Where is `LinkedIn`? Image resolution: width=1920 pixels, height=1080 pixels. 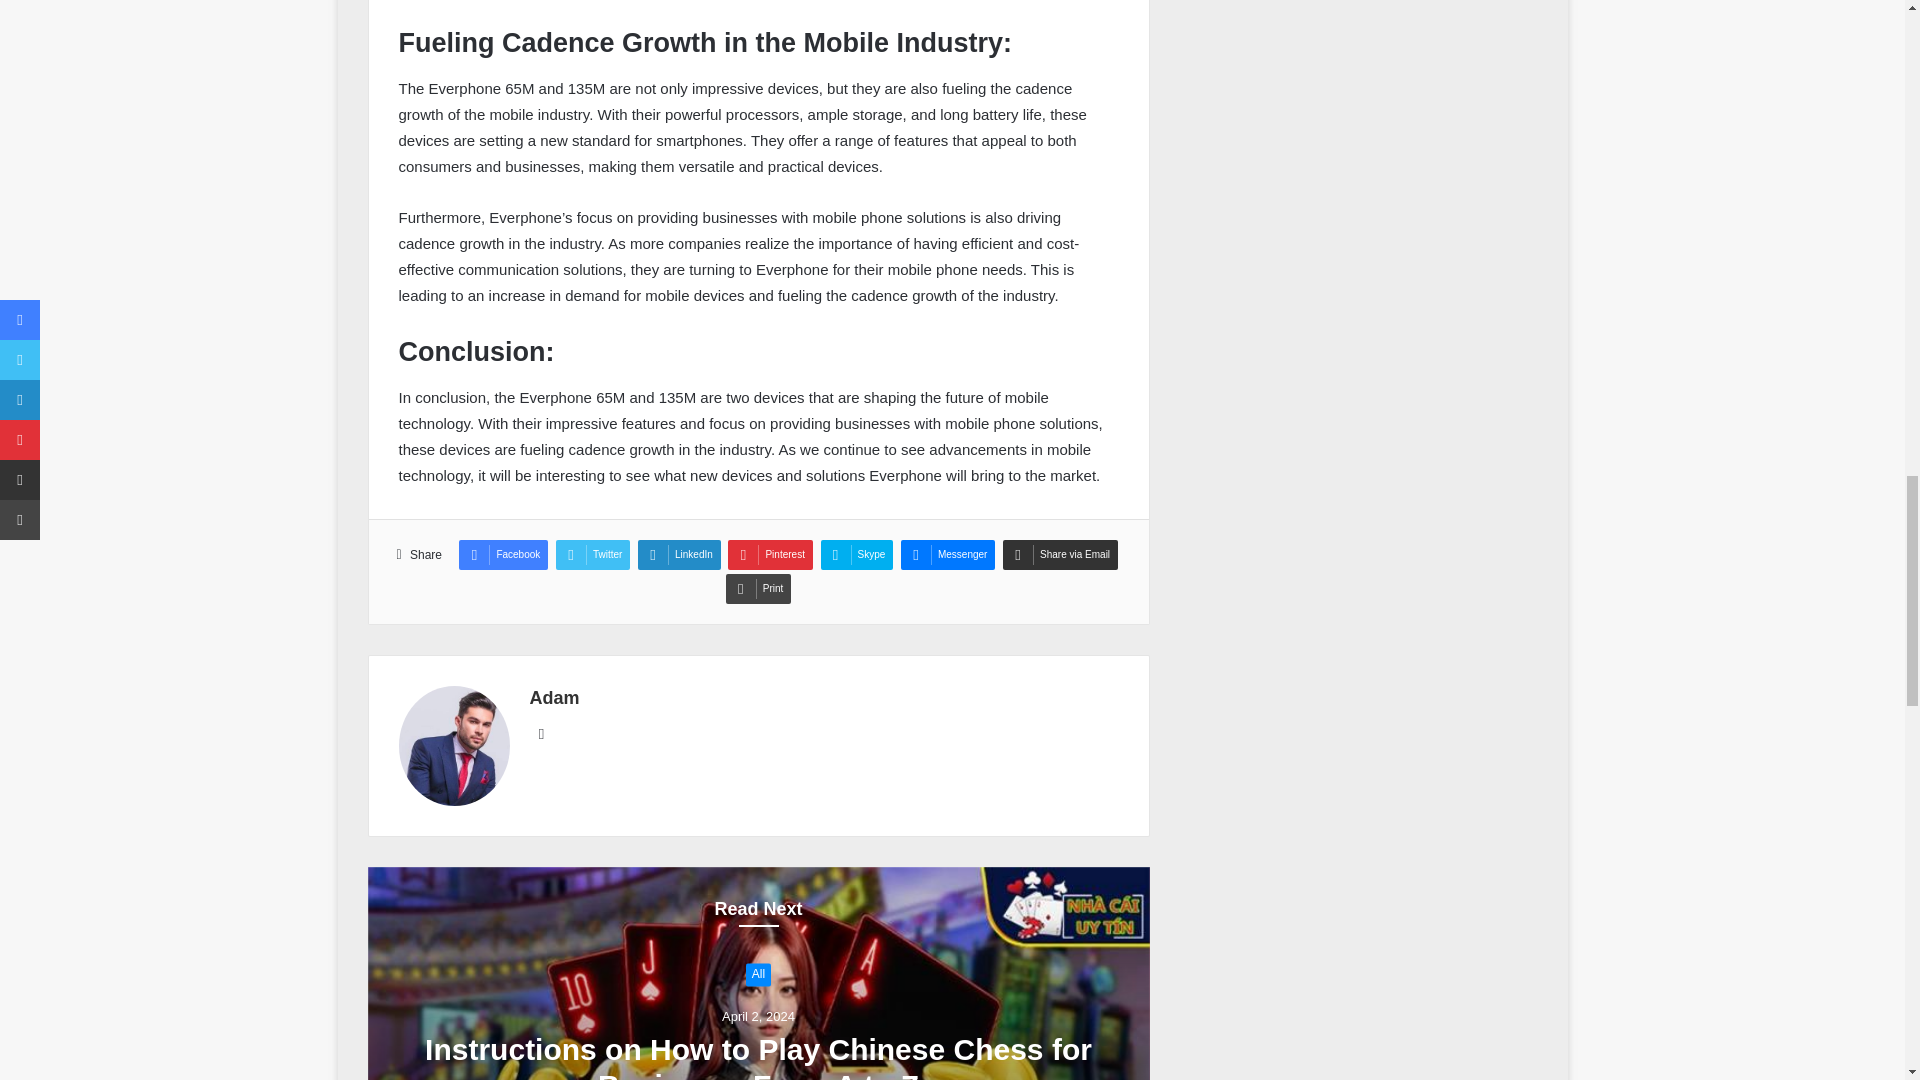
LinkedIn is located at coordinates (679, 555).